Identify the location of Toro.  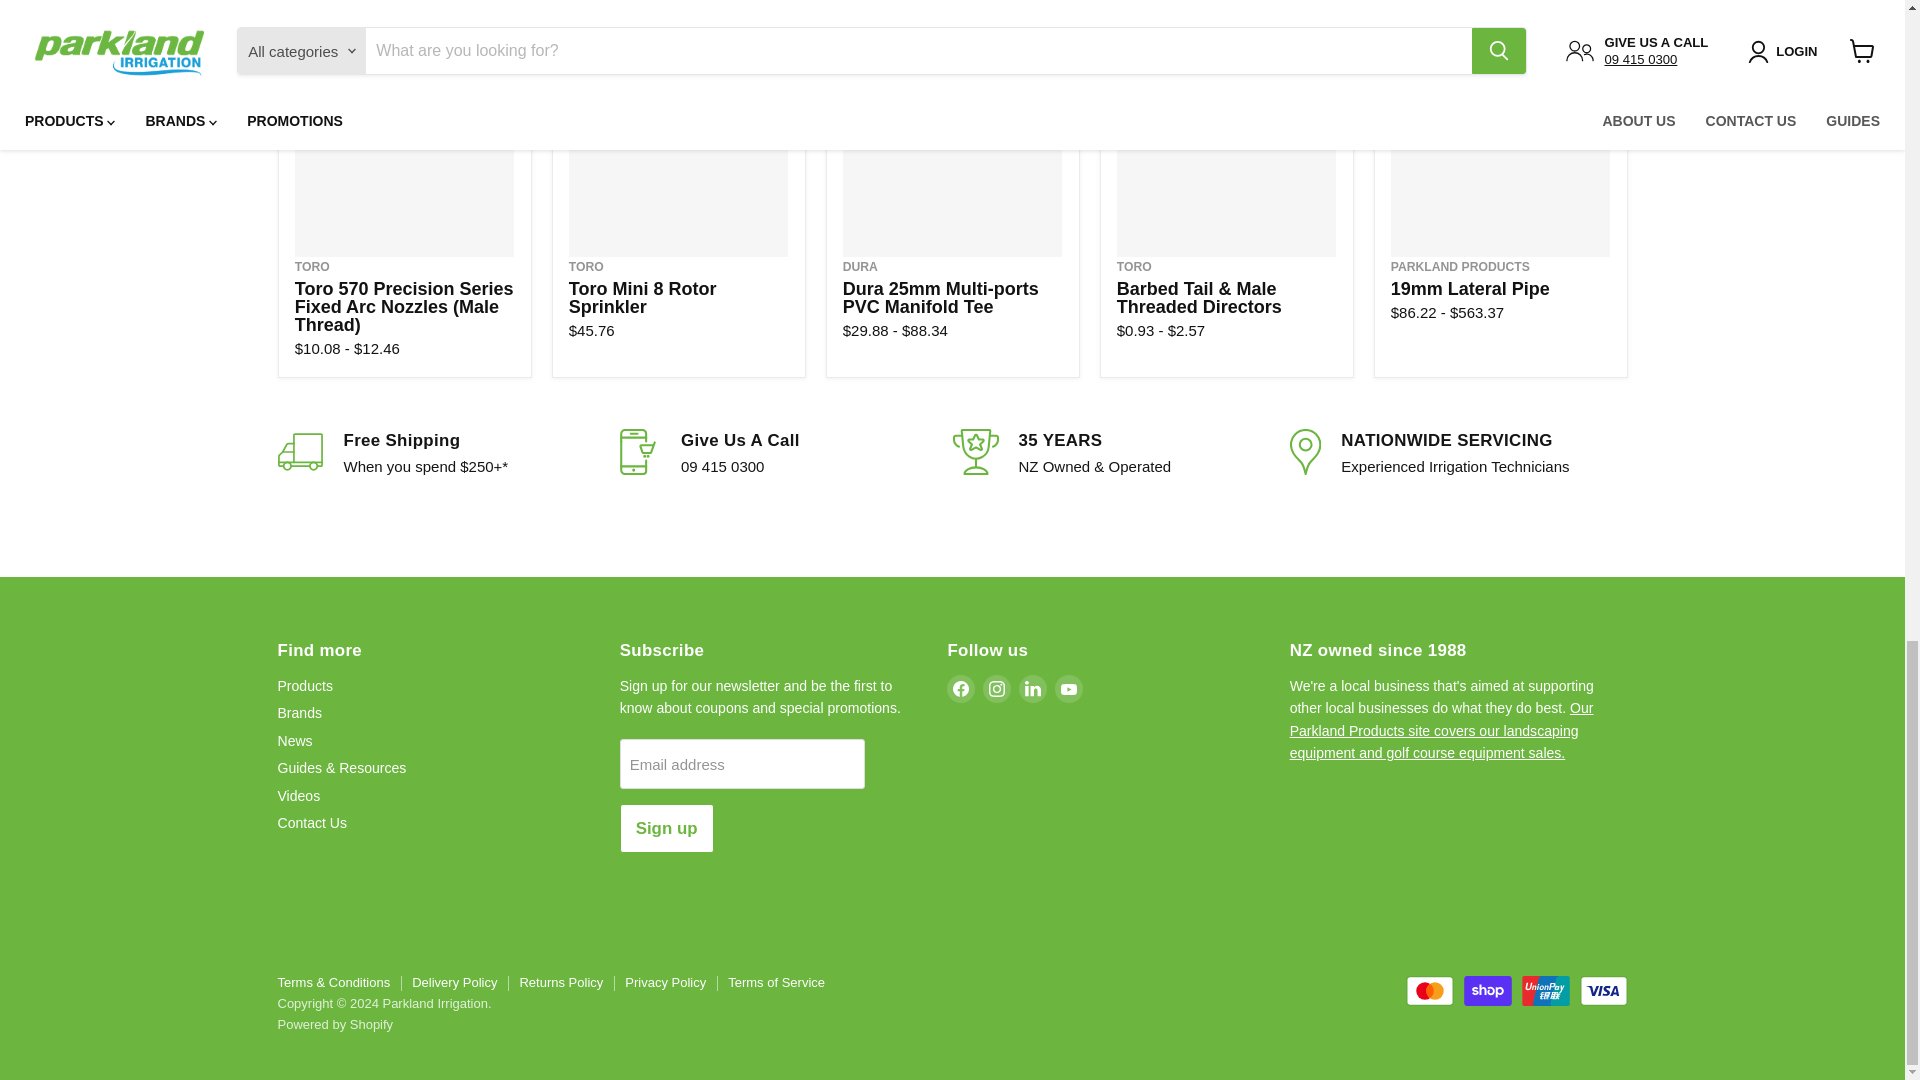
(312, 267).